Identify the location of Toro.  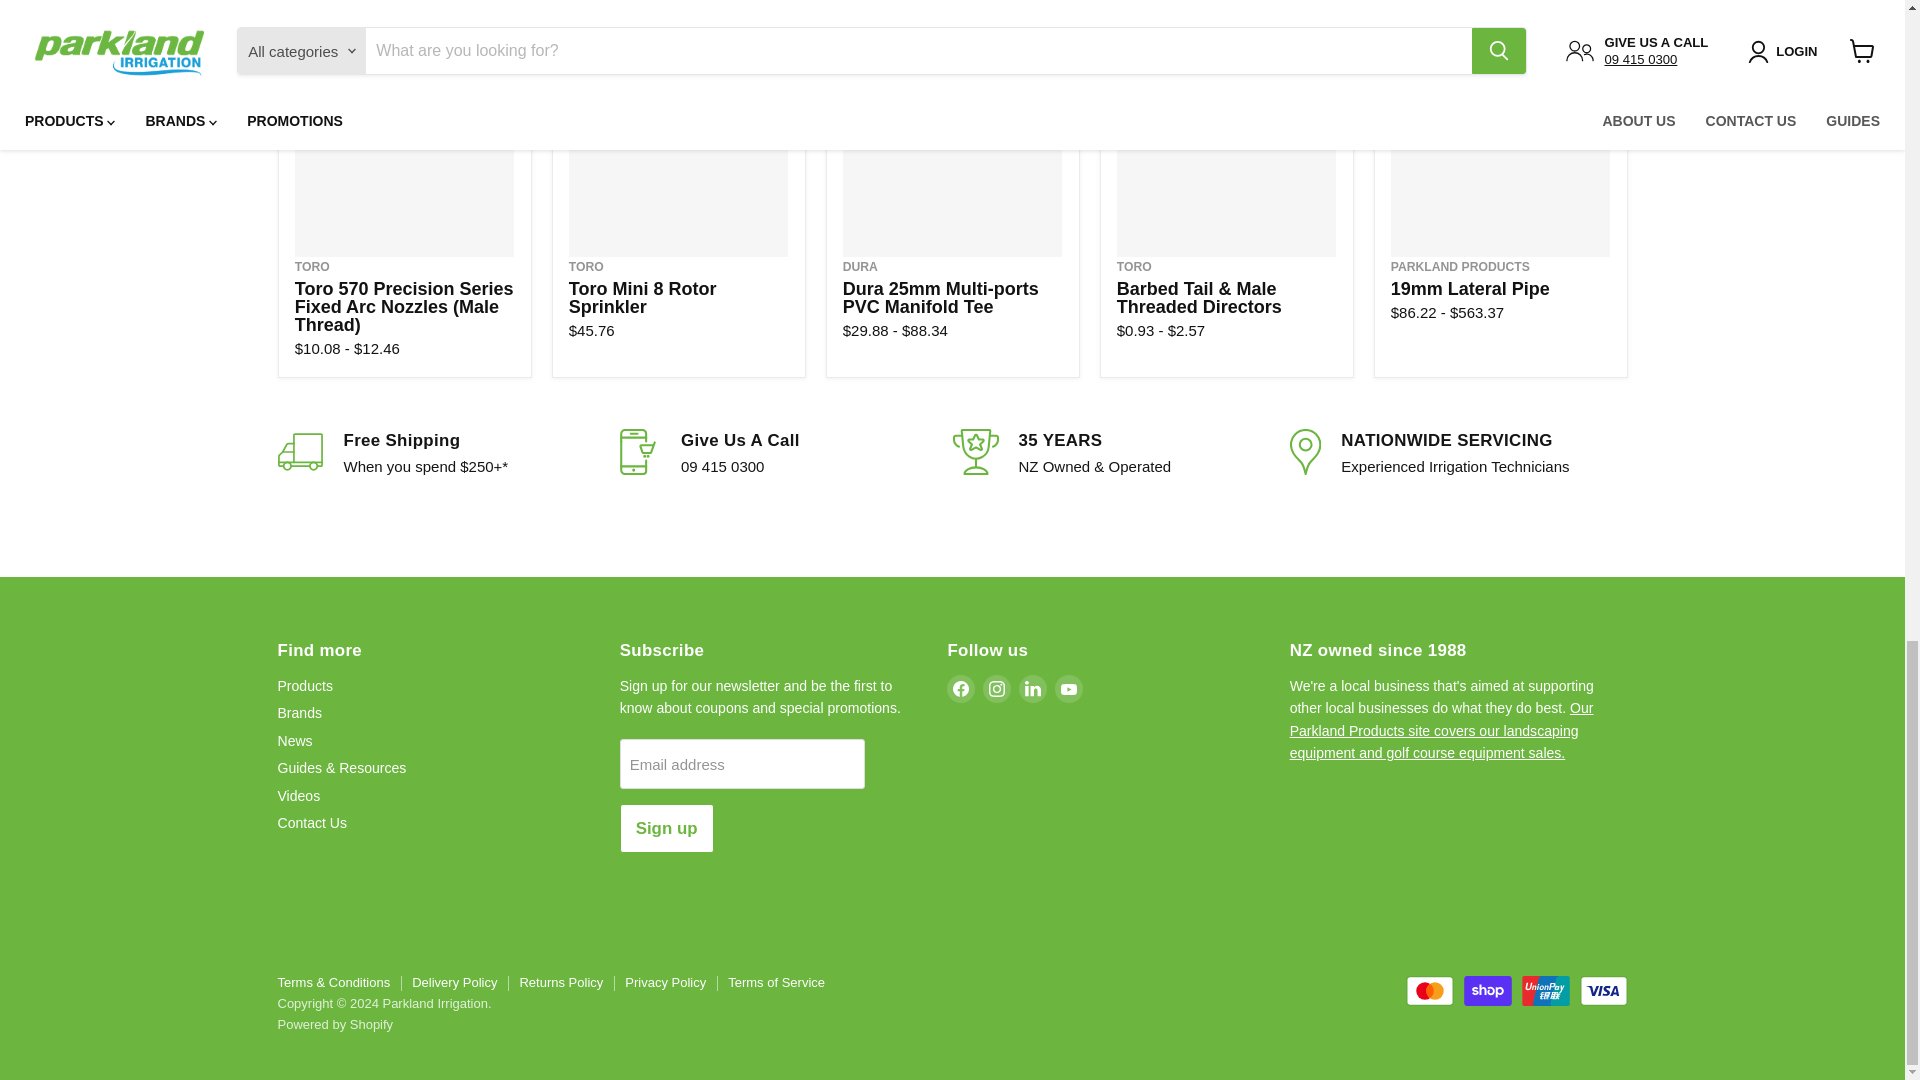
(312, 267).